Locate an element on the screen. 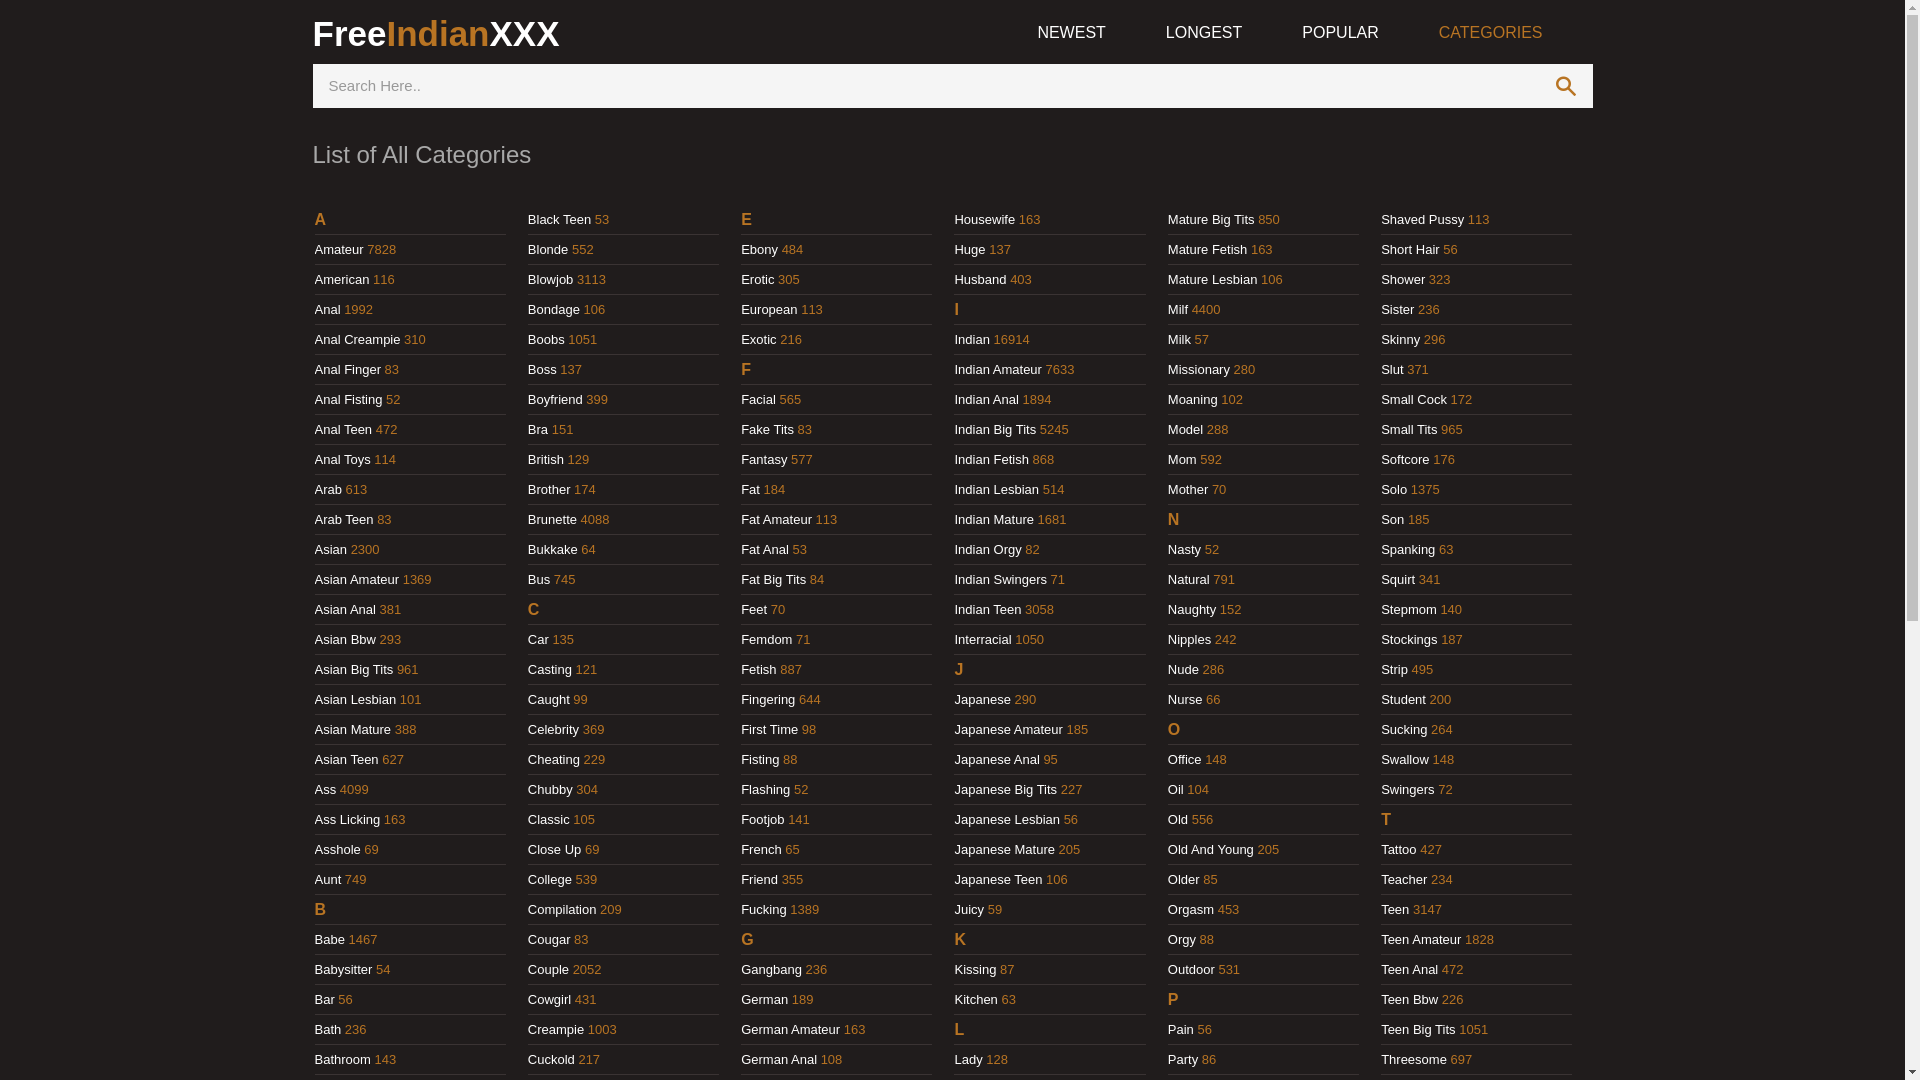  Indian Fetish is located at coordinates (991, 460).